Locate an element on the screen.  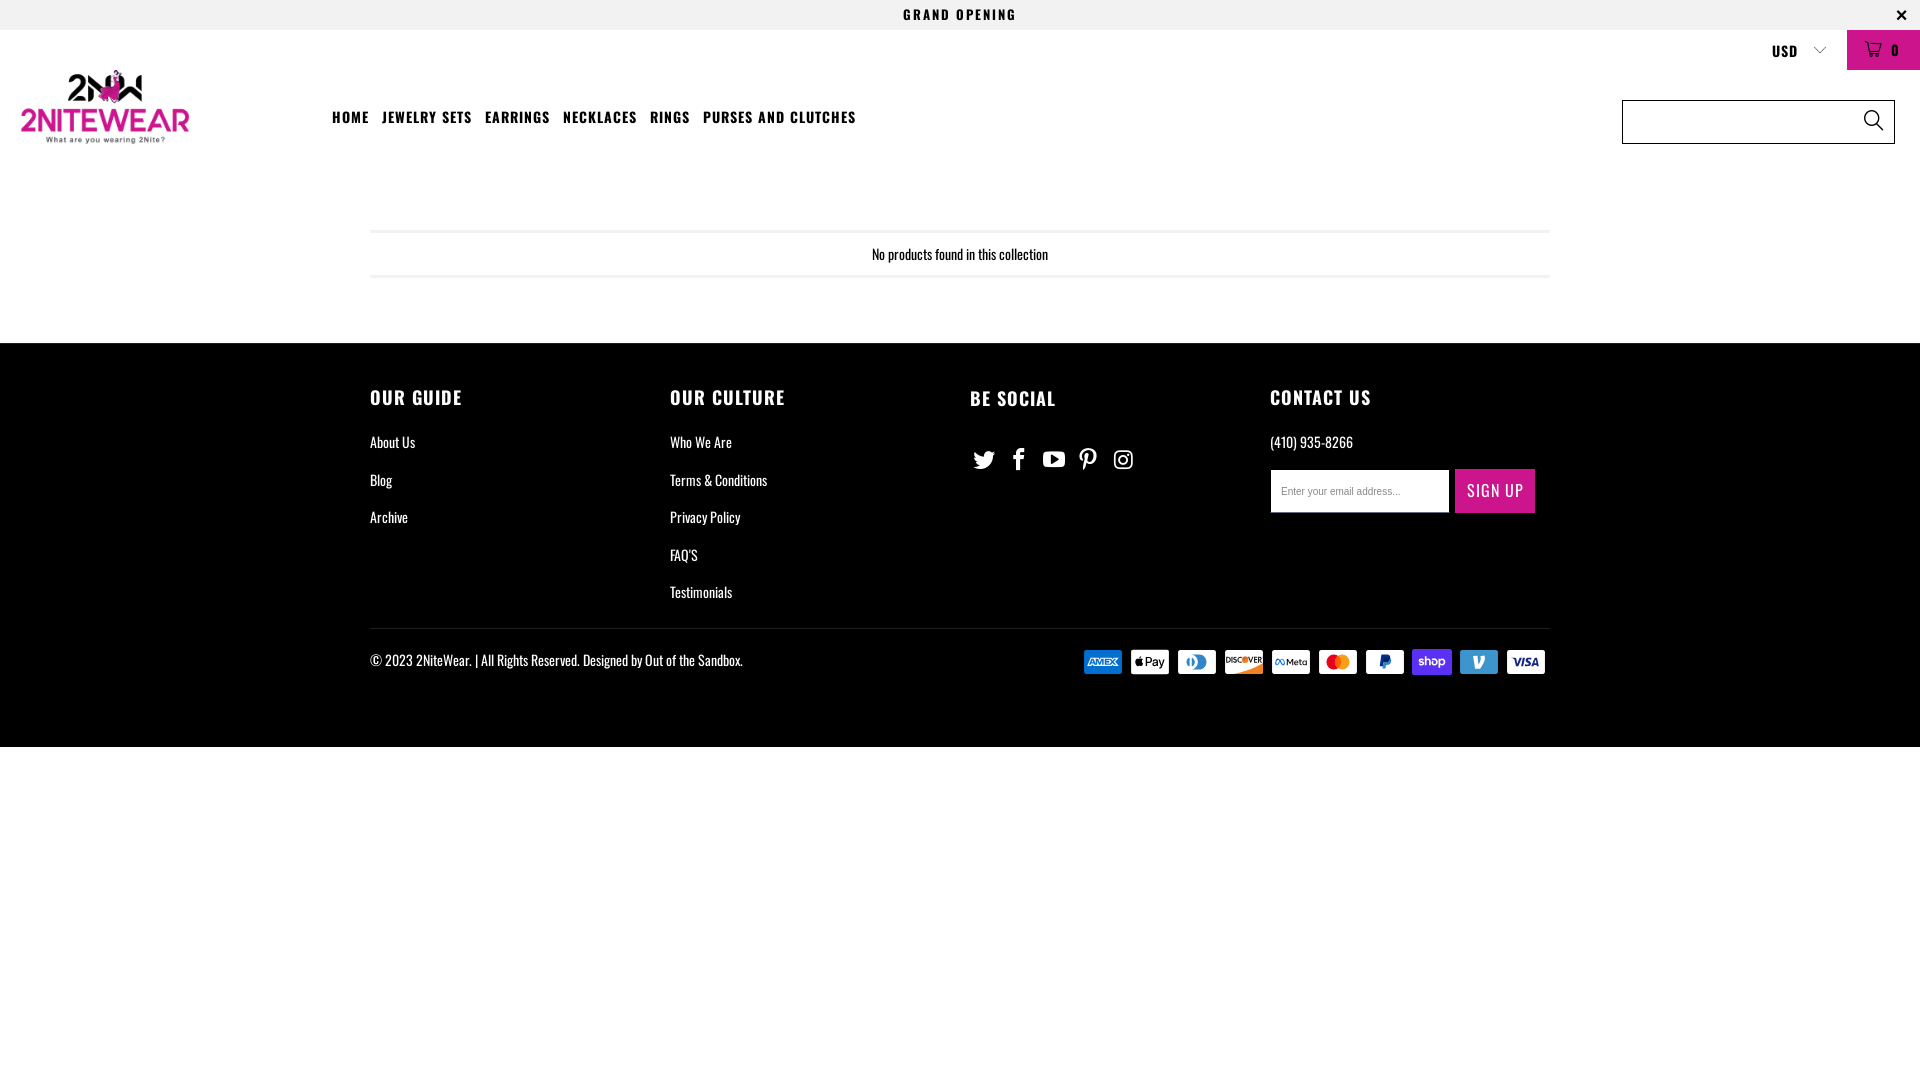
Who We Are is located at coordinates (701, 442).